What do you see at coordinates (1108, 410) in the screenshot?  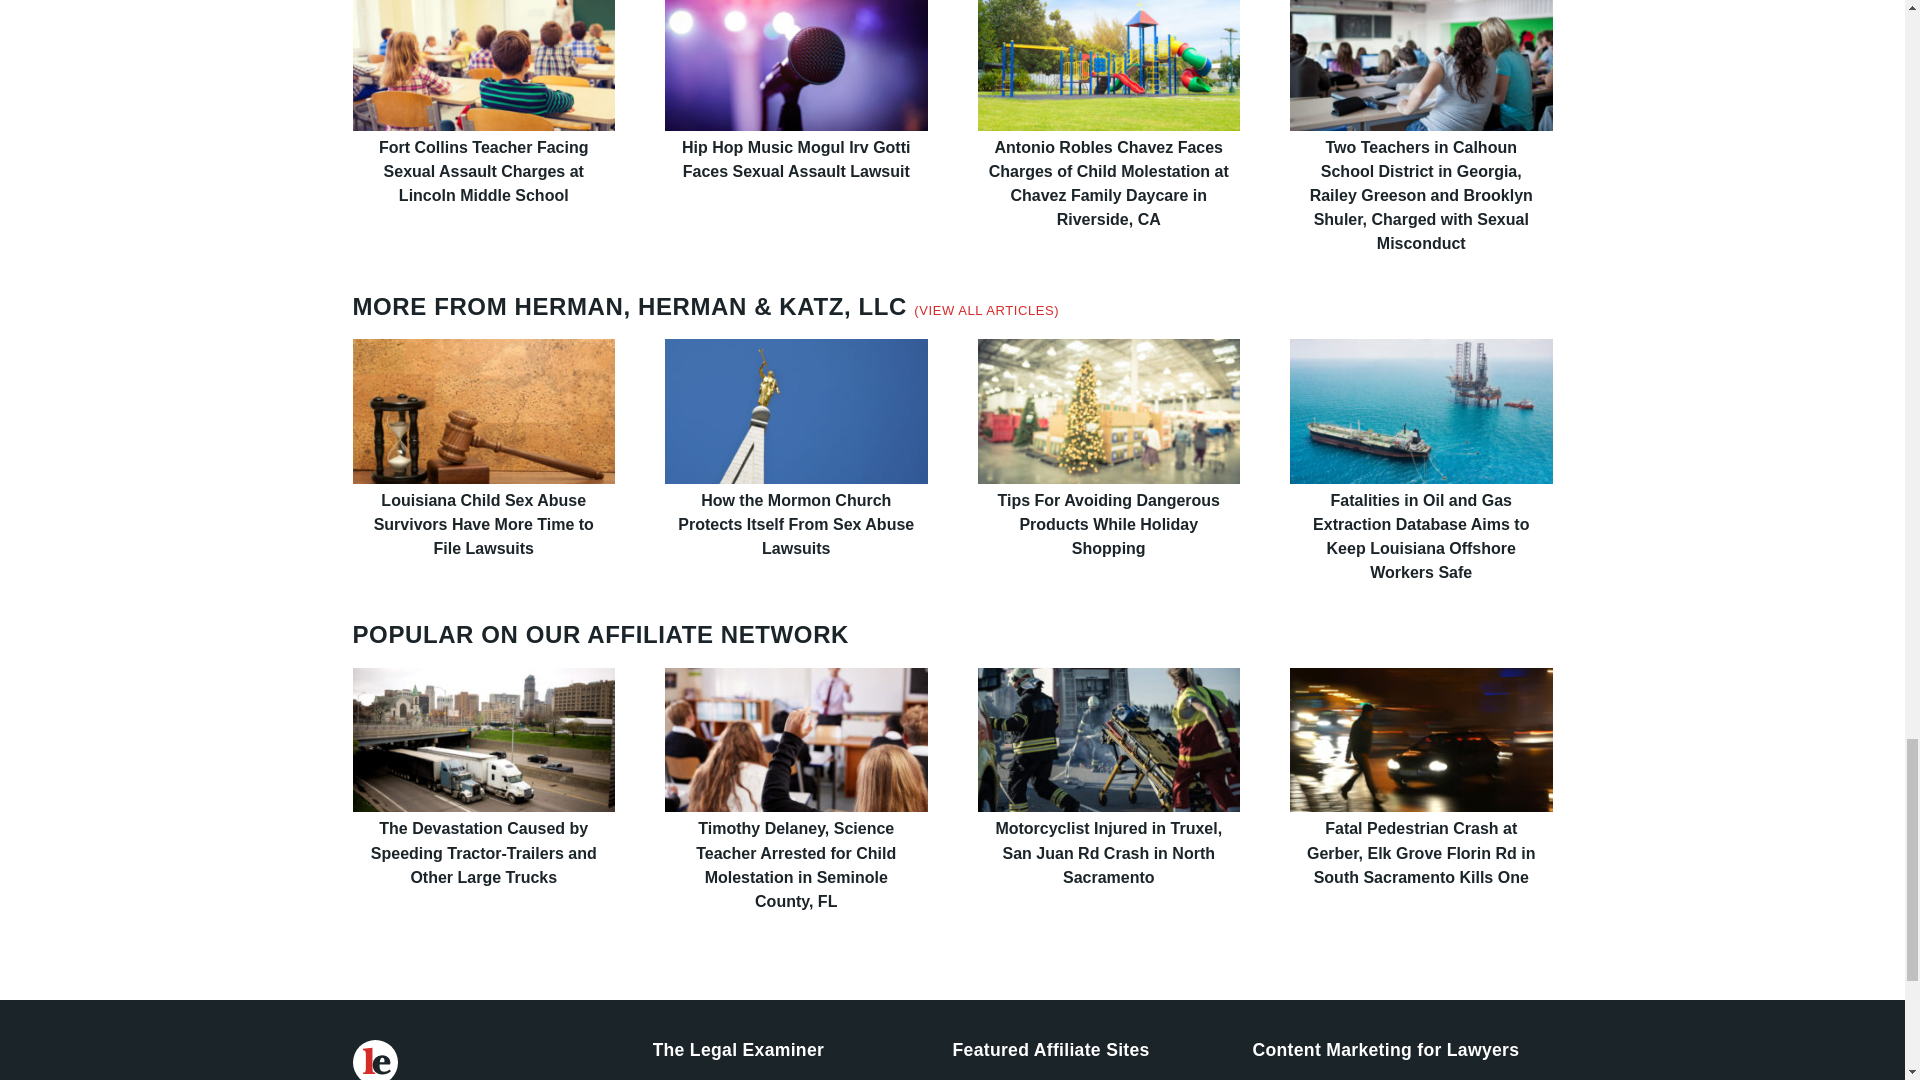 I see `Tips For Avoiding Dangerous Products While Holiday Shopping` at bounding box center [1108, 410].